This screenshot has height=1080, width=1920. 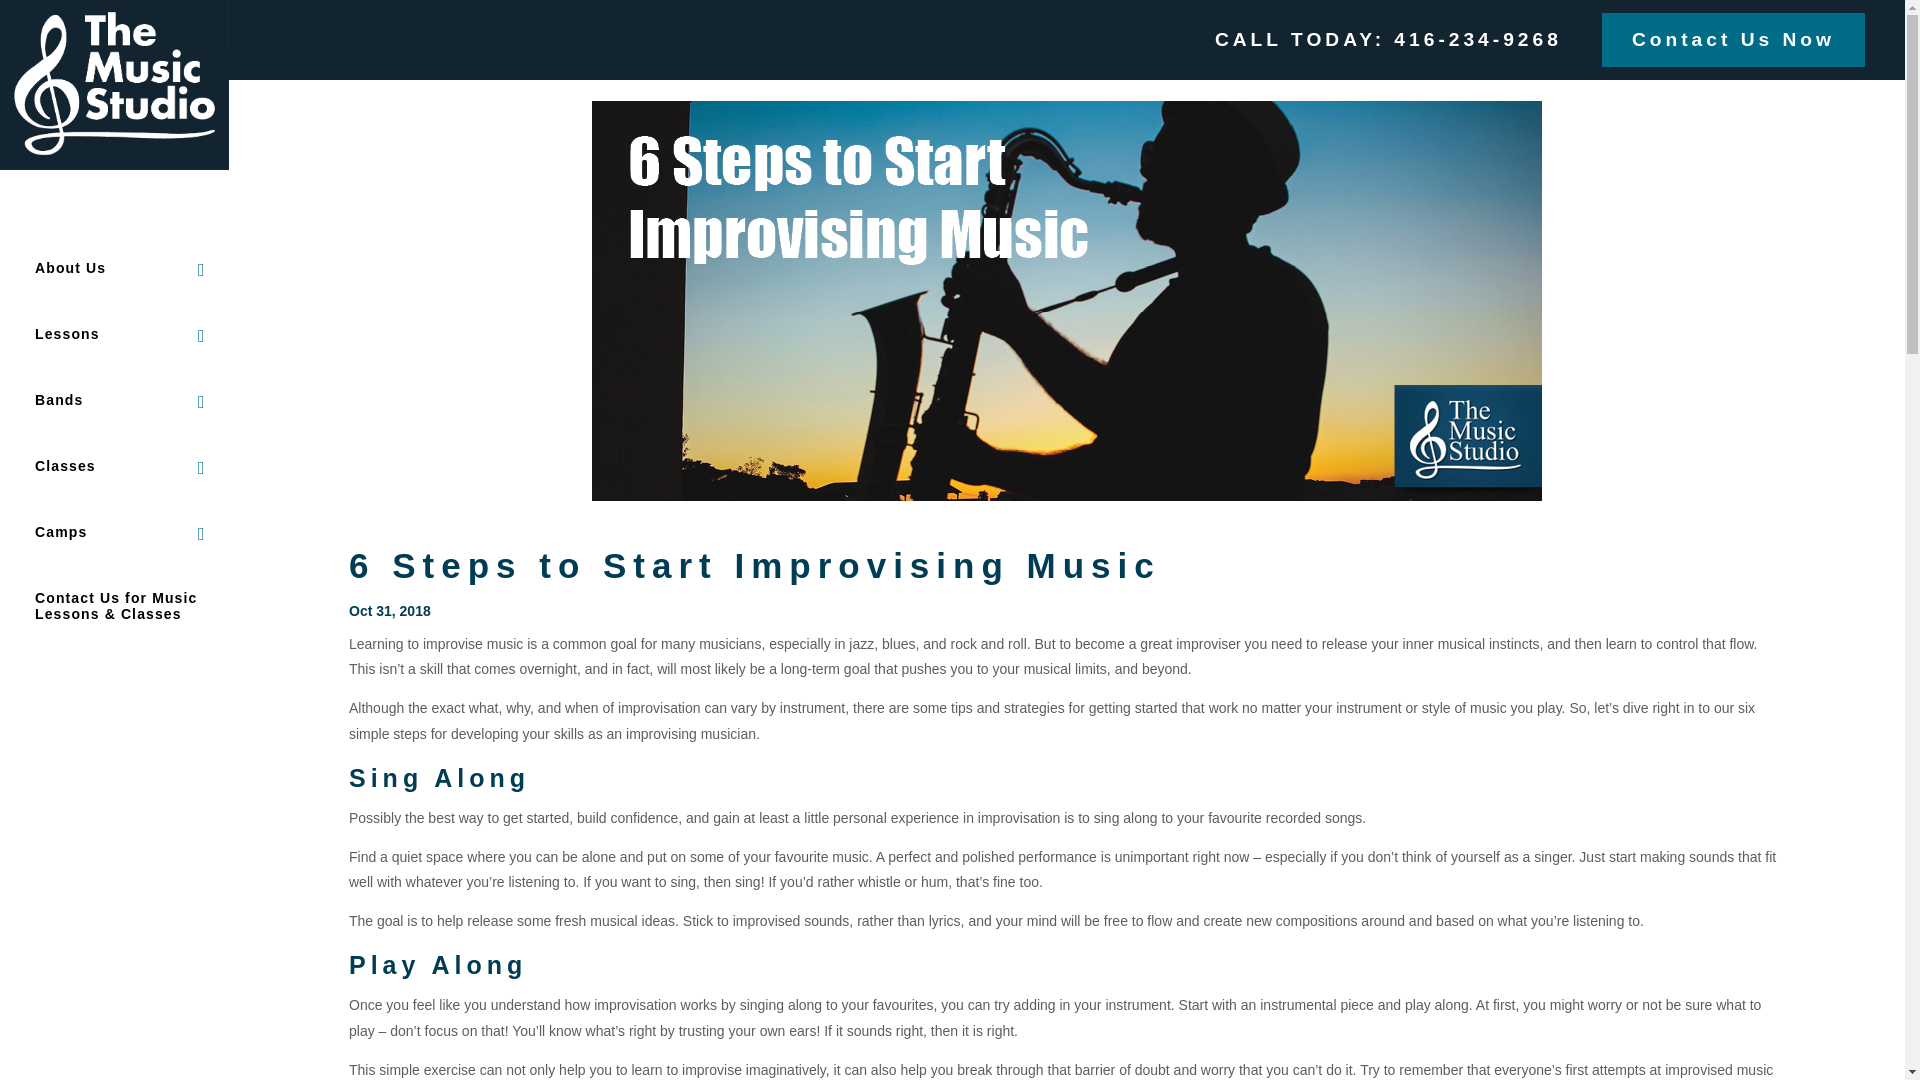 What do you see at coordinates (38, 196) in the screenshot?
I see `BACK` at bounding box center [38, 196].